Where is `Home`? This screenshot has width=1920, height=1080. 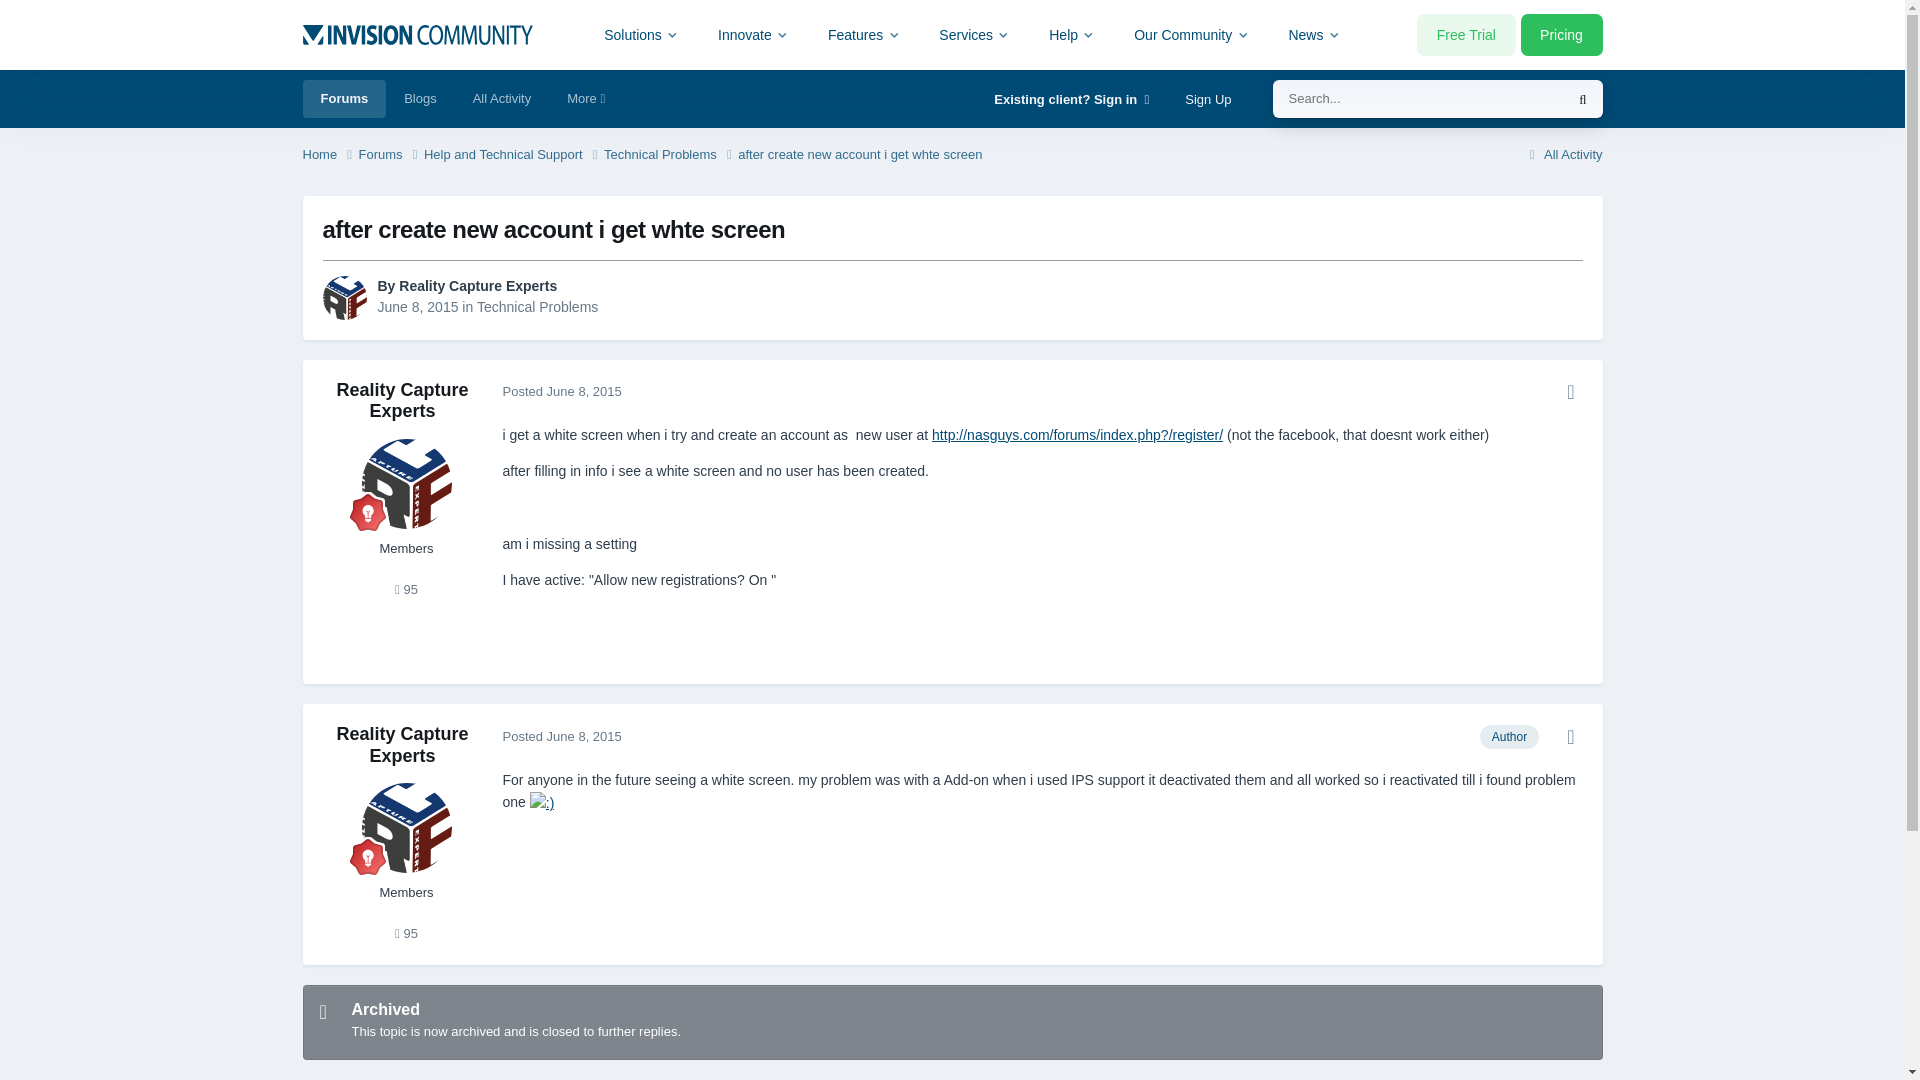
Home is located at coordinates (329, 155).